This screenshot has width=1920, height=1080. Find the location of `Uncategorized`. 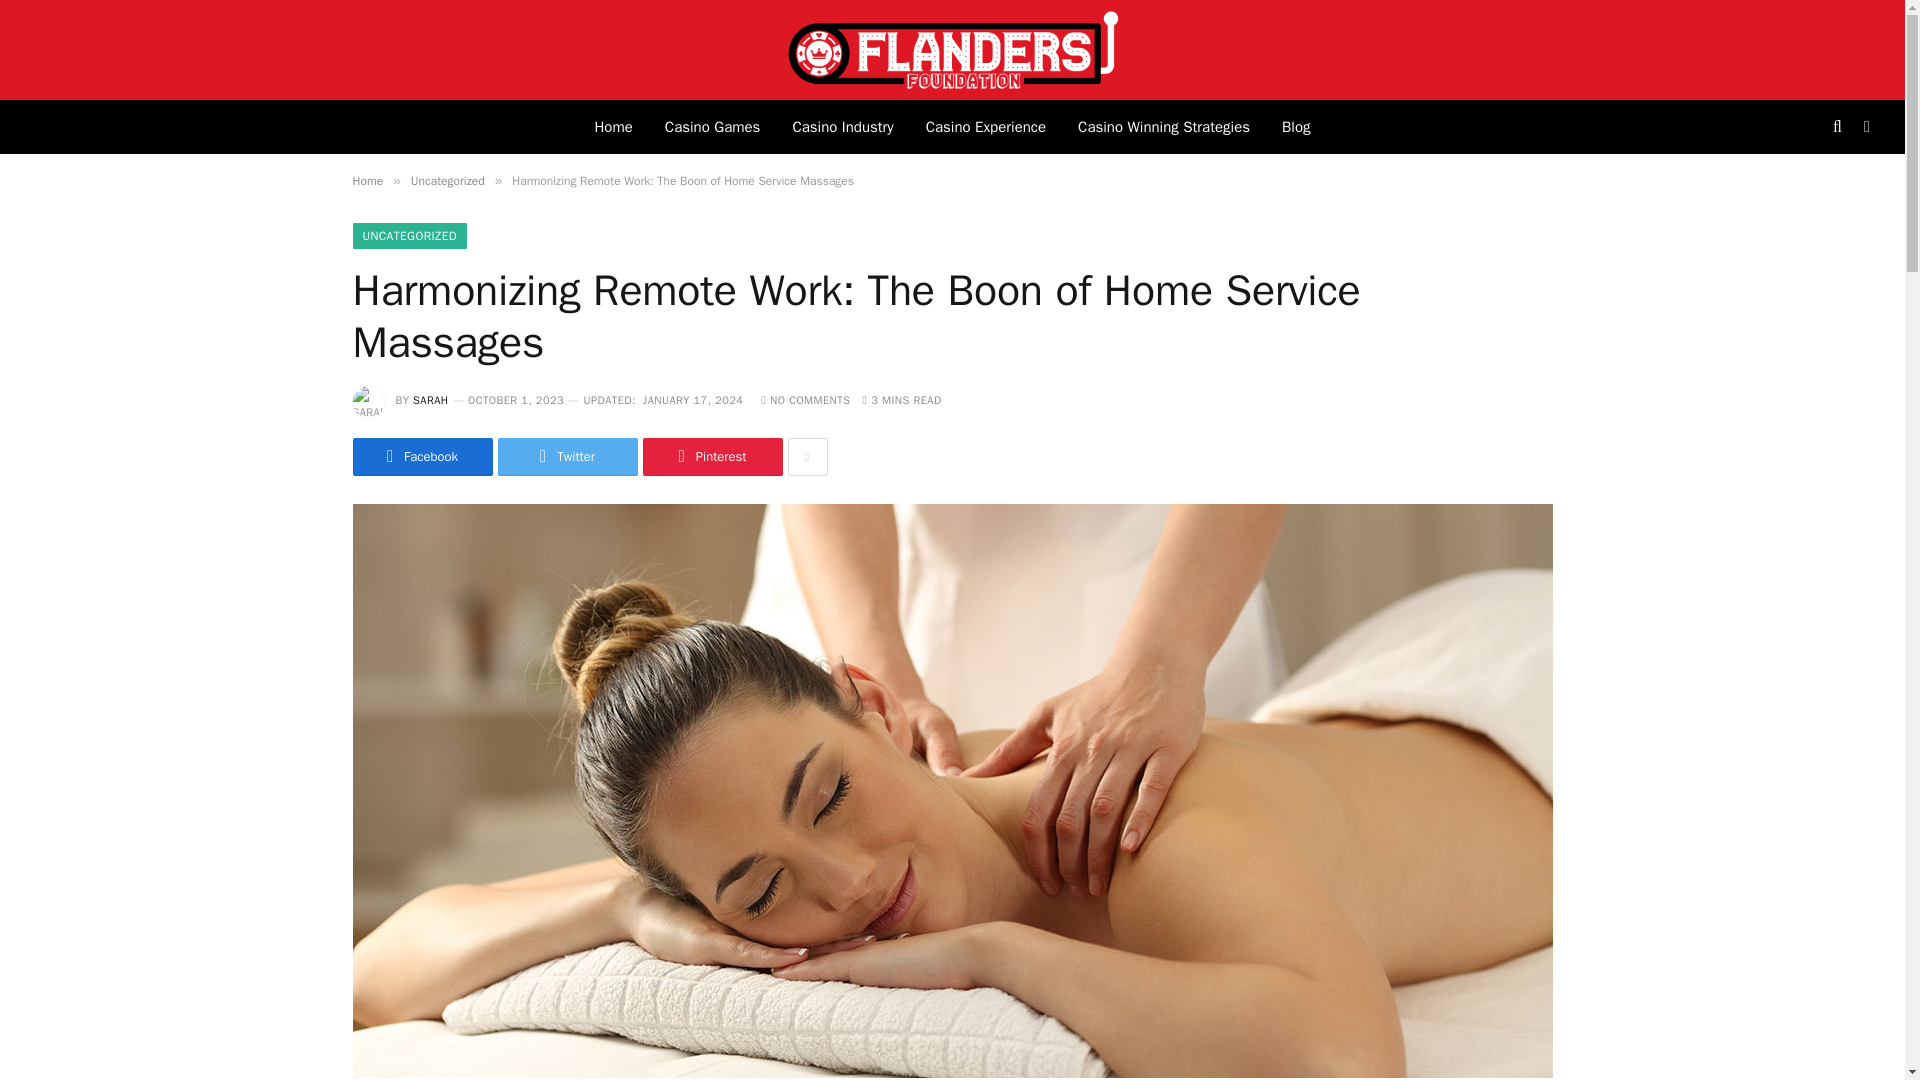

Uncategorized is located at coordinates (448, 180).